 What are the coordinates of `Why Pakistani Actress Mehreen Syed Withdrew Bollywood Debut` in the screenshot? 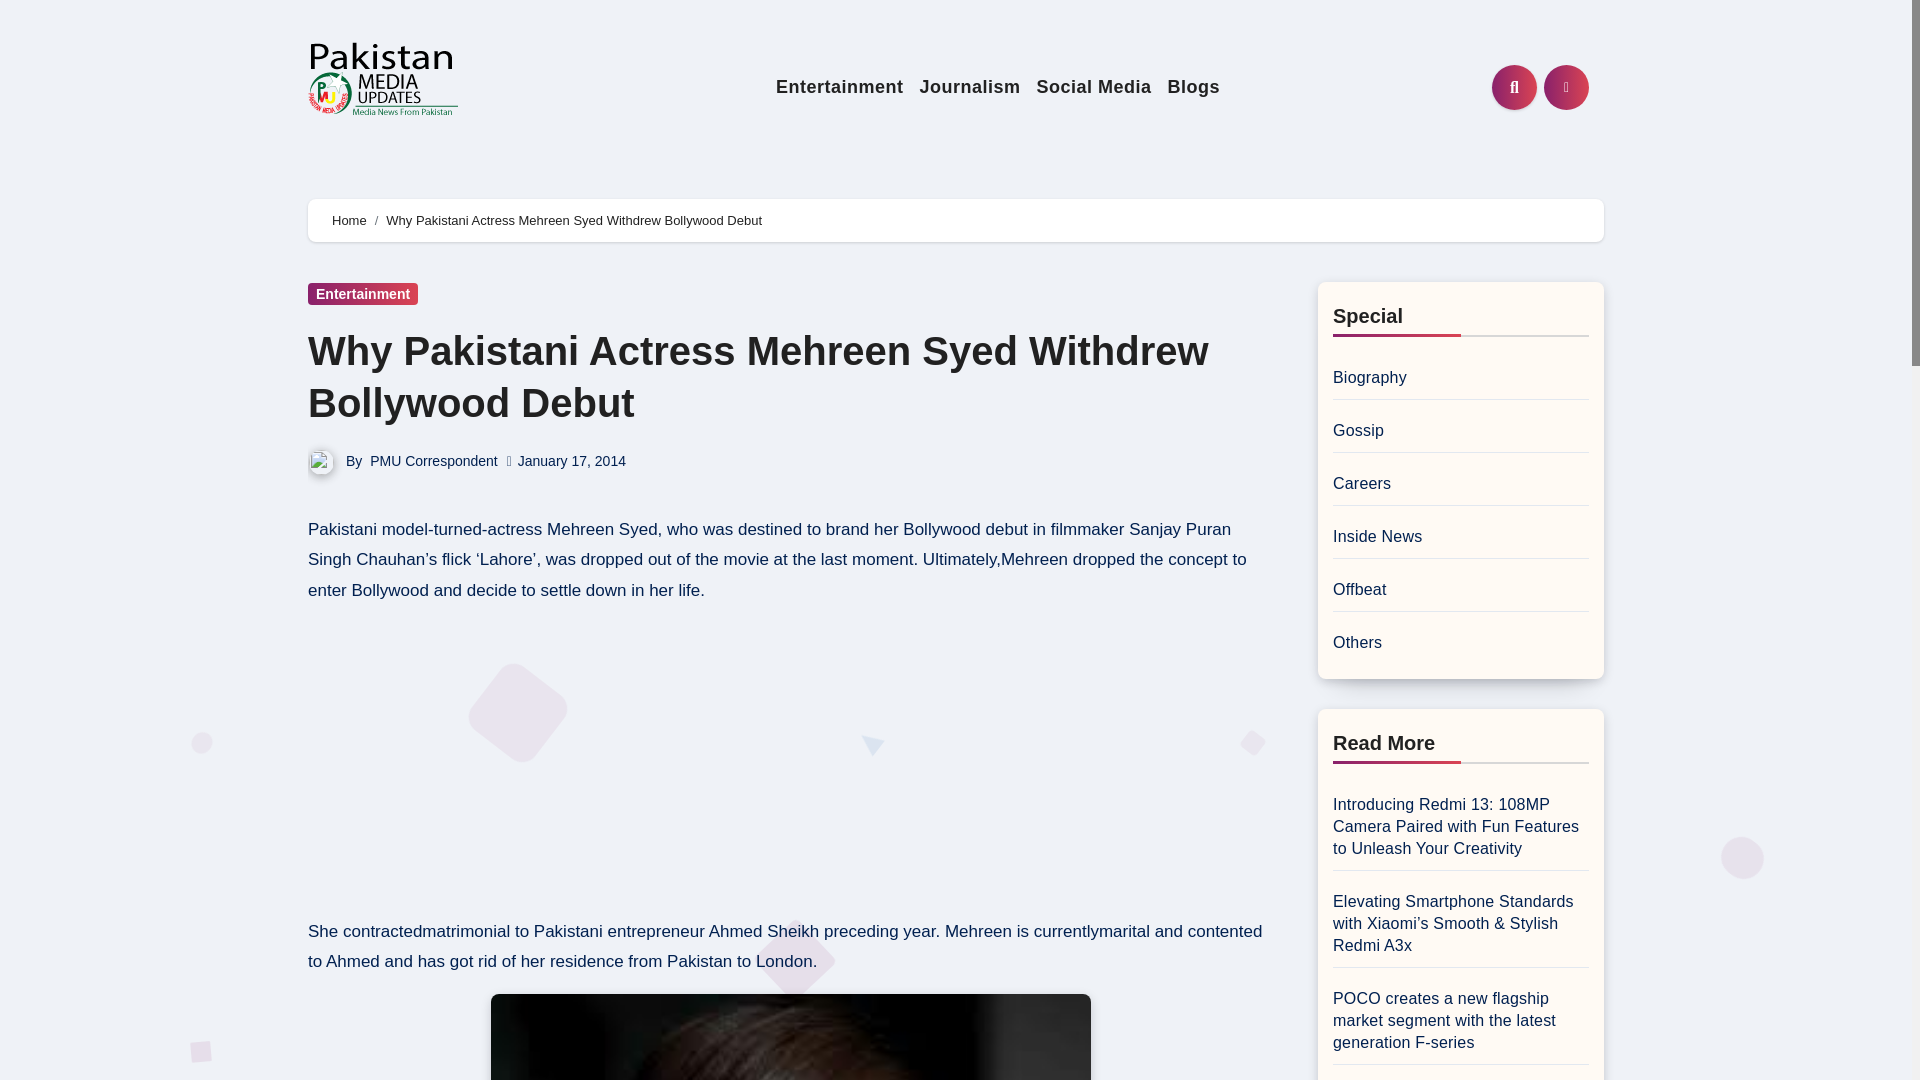 It's located at (758, 377).